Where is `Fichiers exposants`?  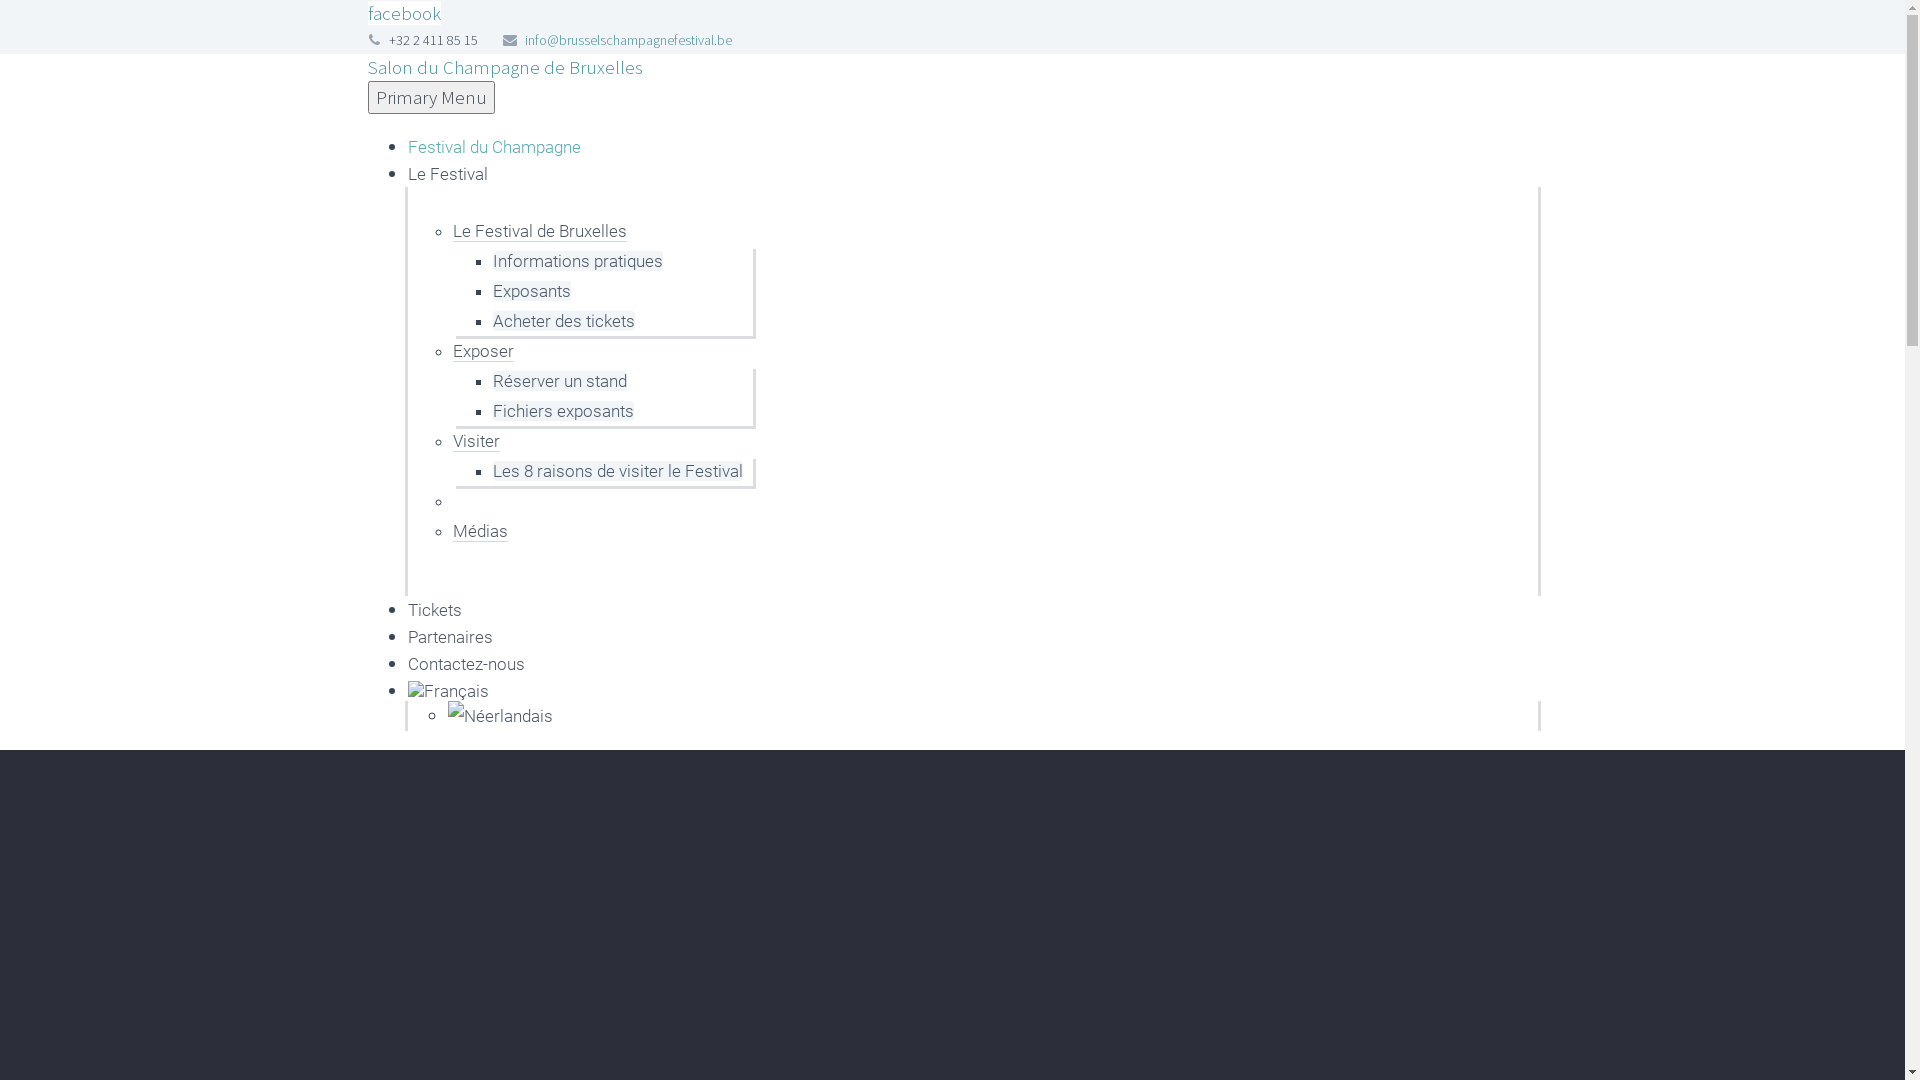
Fichiers exposants is located at coordinates (562, 411).